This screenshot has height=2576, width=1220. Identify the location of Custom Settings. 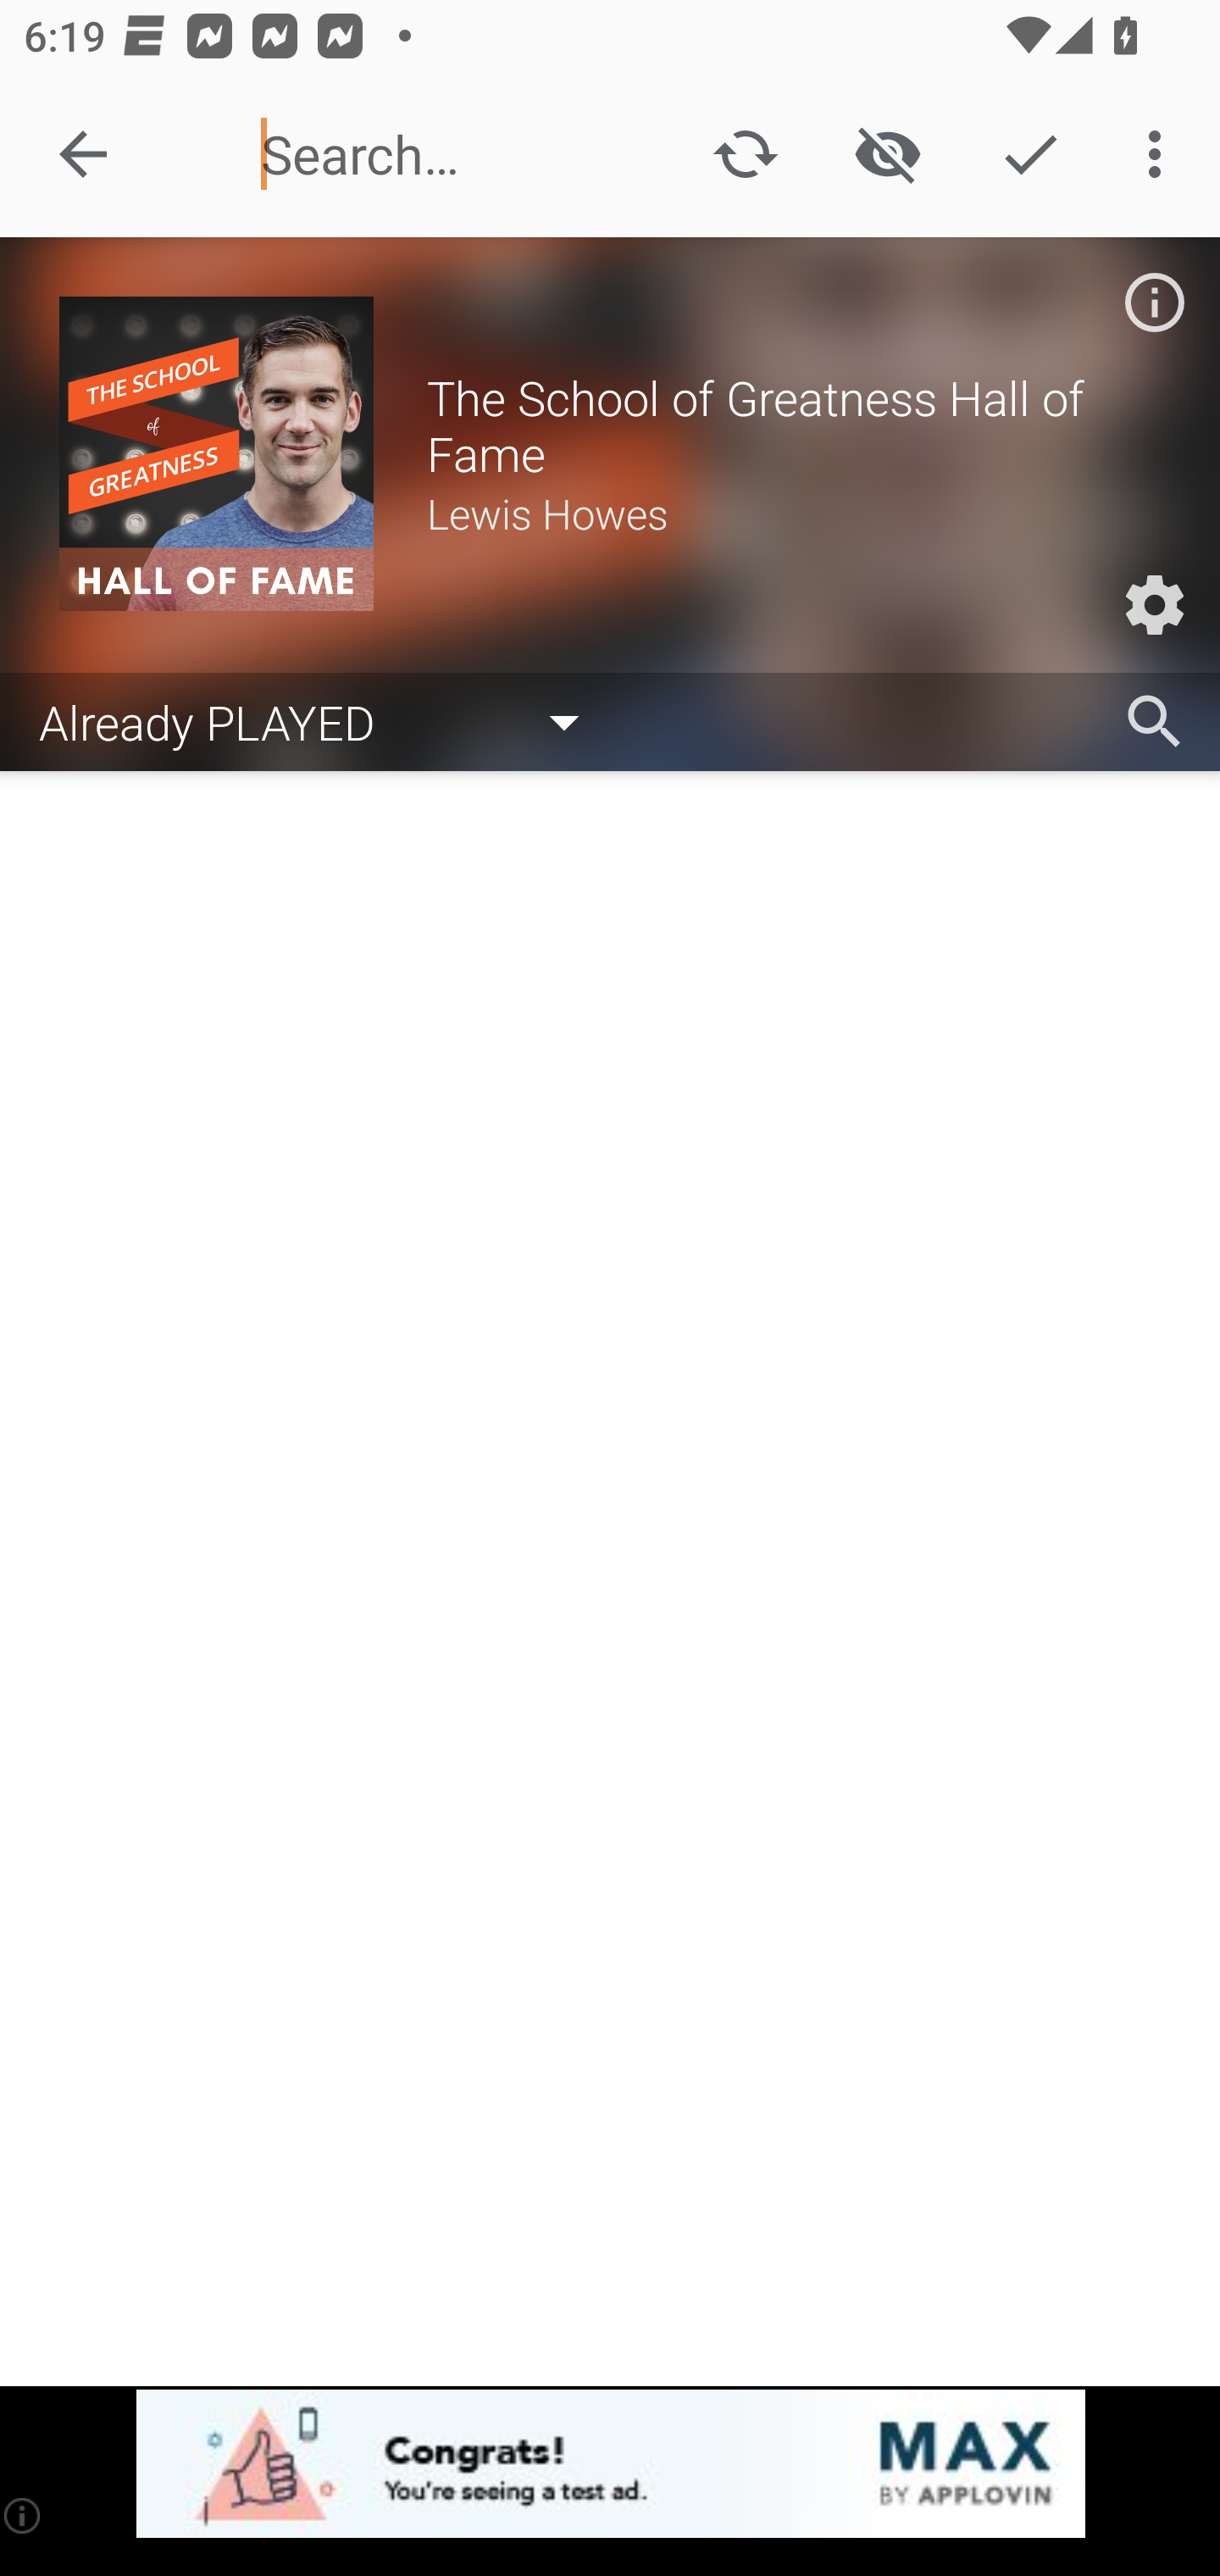
(1154, 605).